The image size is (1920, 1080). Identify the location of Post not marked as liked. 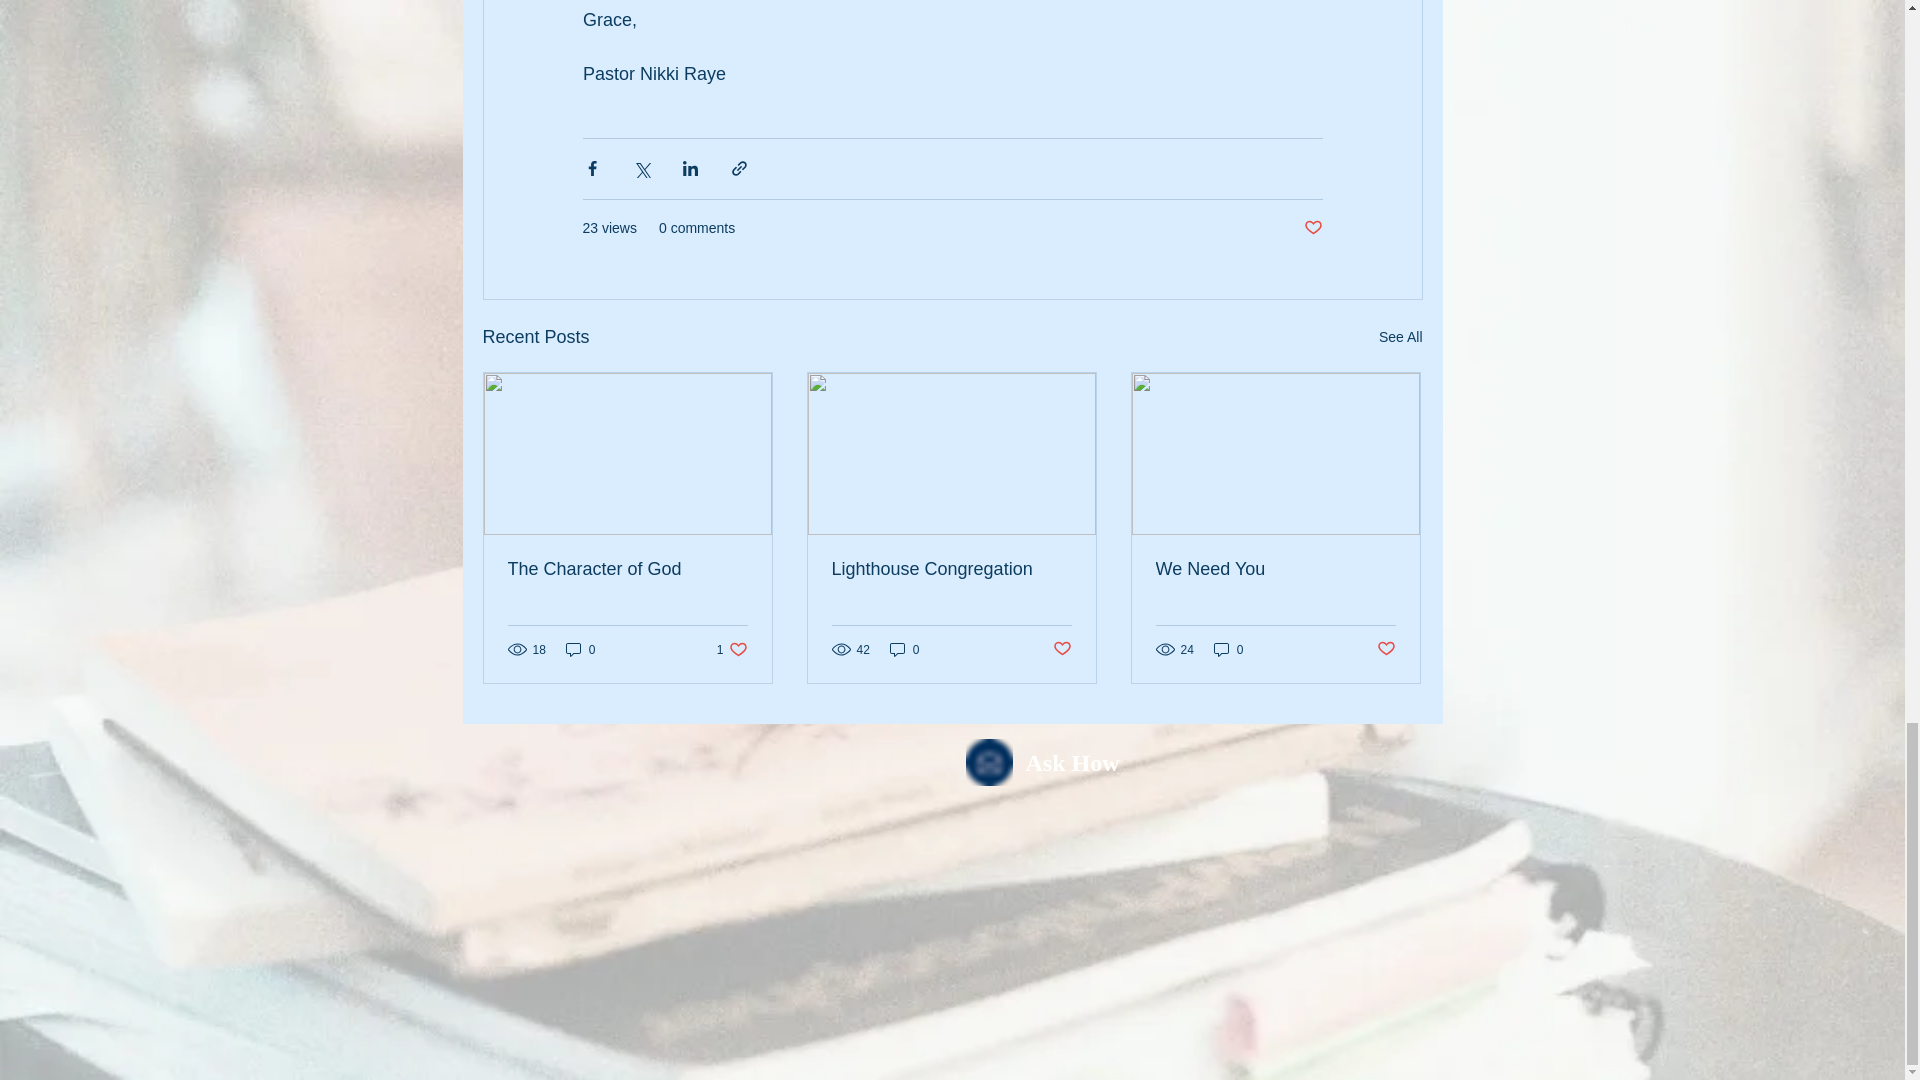
(904, 649).